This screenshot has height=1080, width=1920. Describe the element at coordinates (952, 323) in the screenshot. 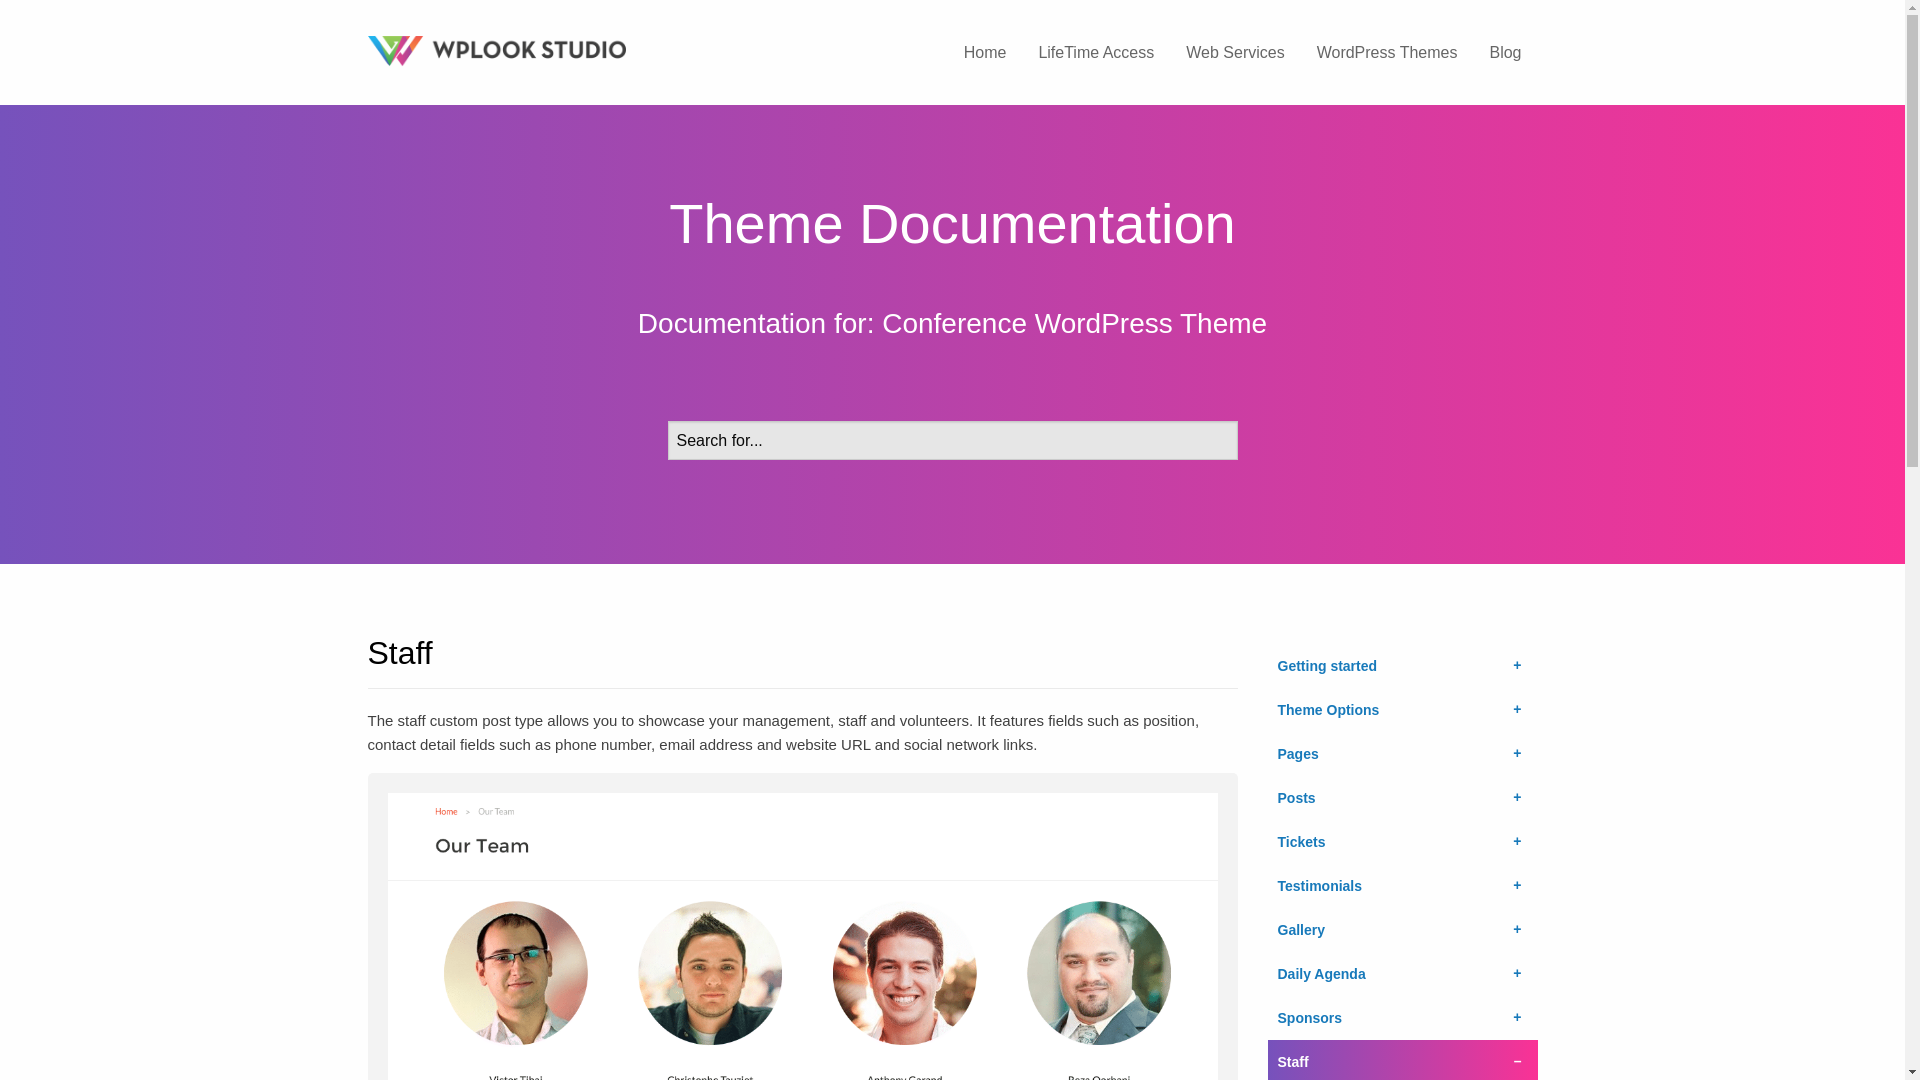

I see `Documentation for: Conference WordPress Theme` at that location.